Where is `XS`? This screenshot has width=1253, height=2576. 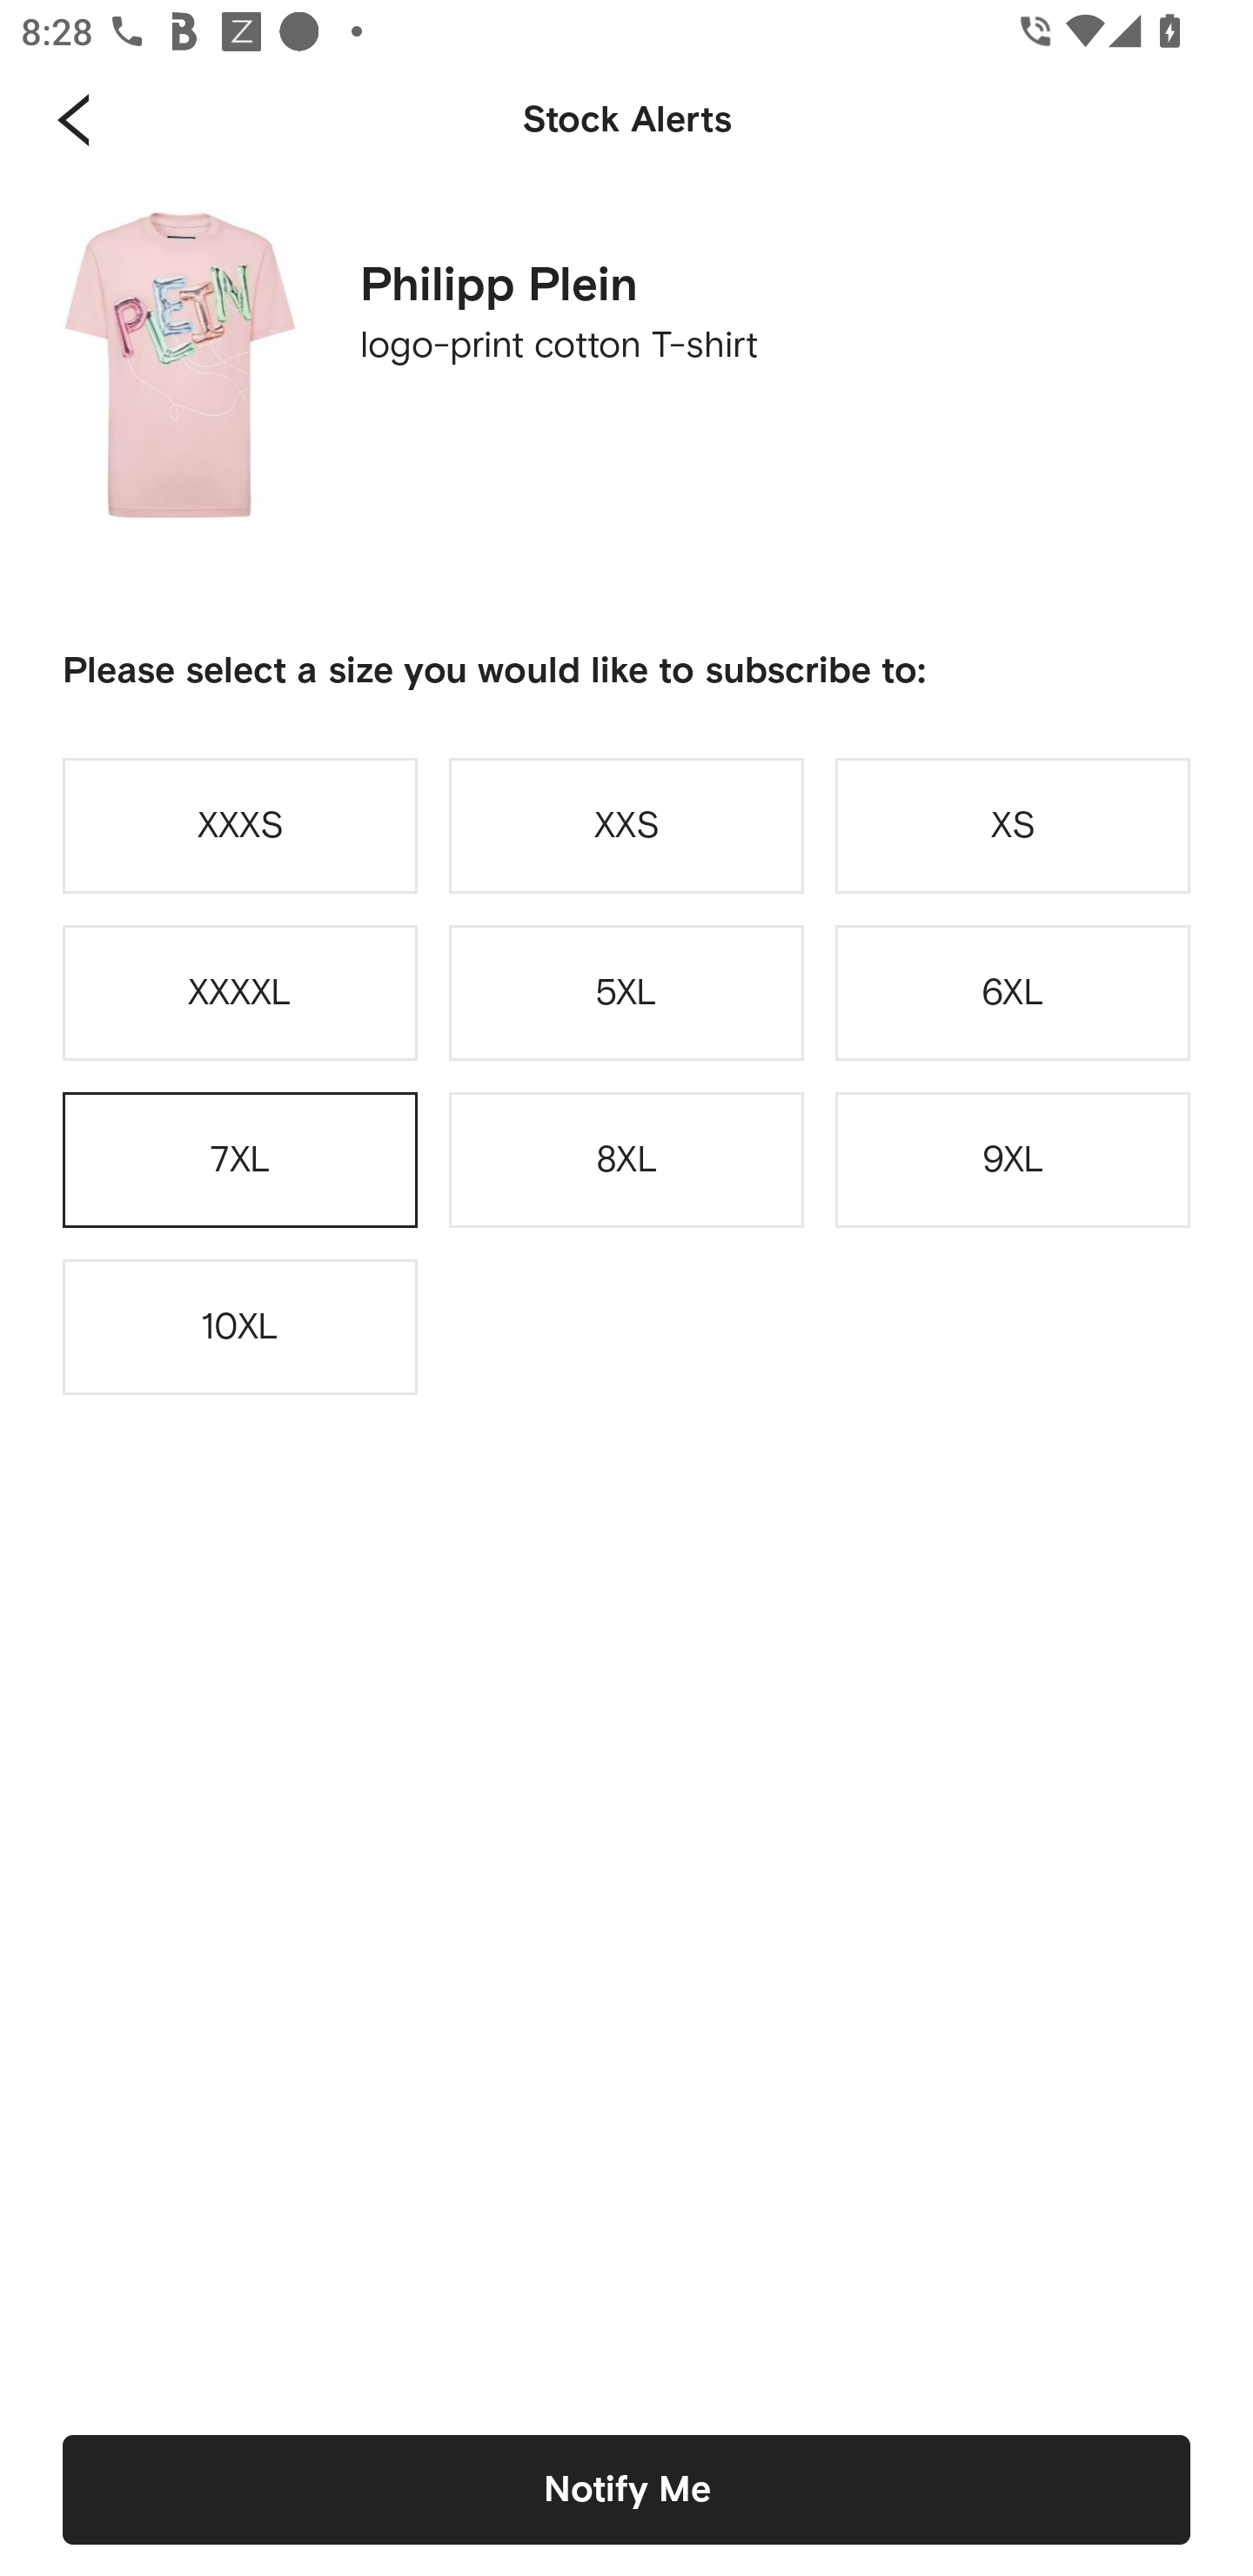 XS is located at coordinates (1013, 825).